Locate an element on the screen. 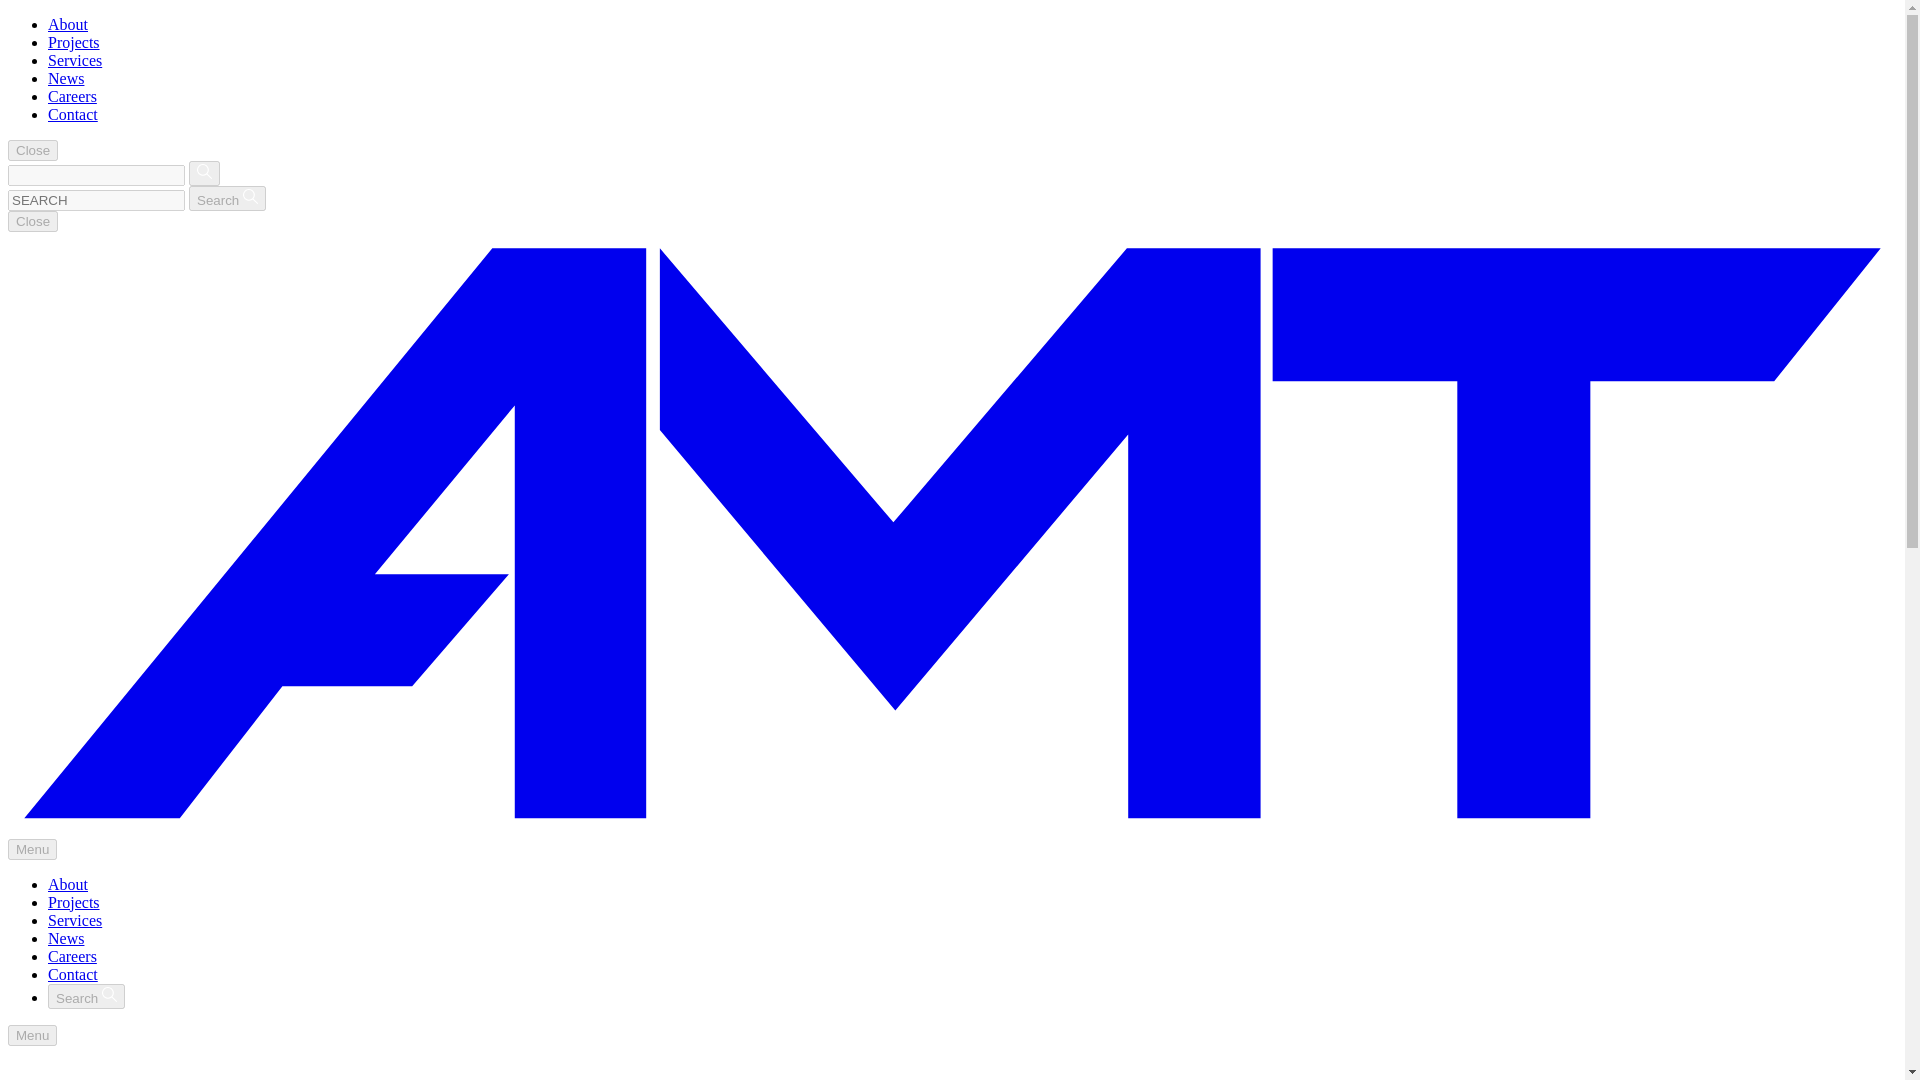 The image size is (1920, 1080). Close is located at coordinates (32, 150).